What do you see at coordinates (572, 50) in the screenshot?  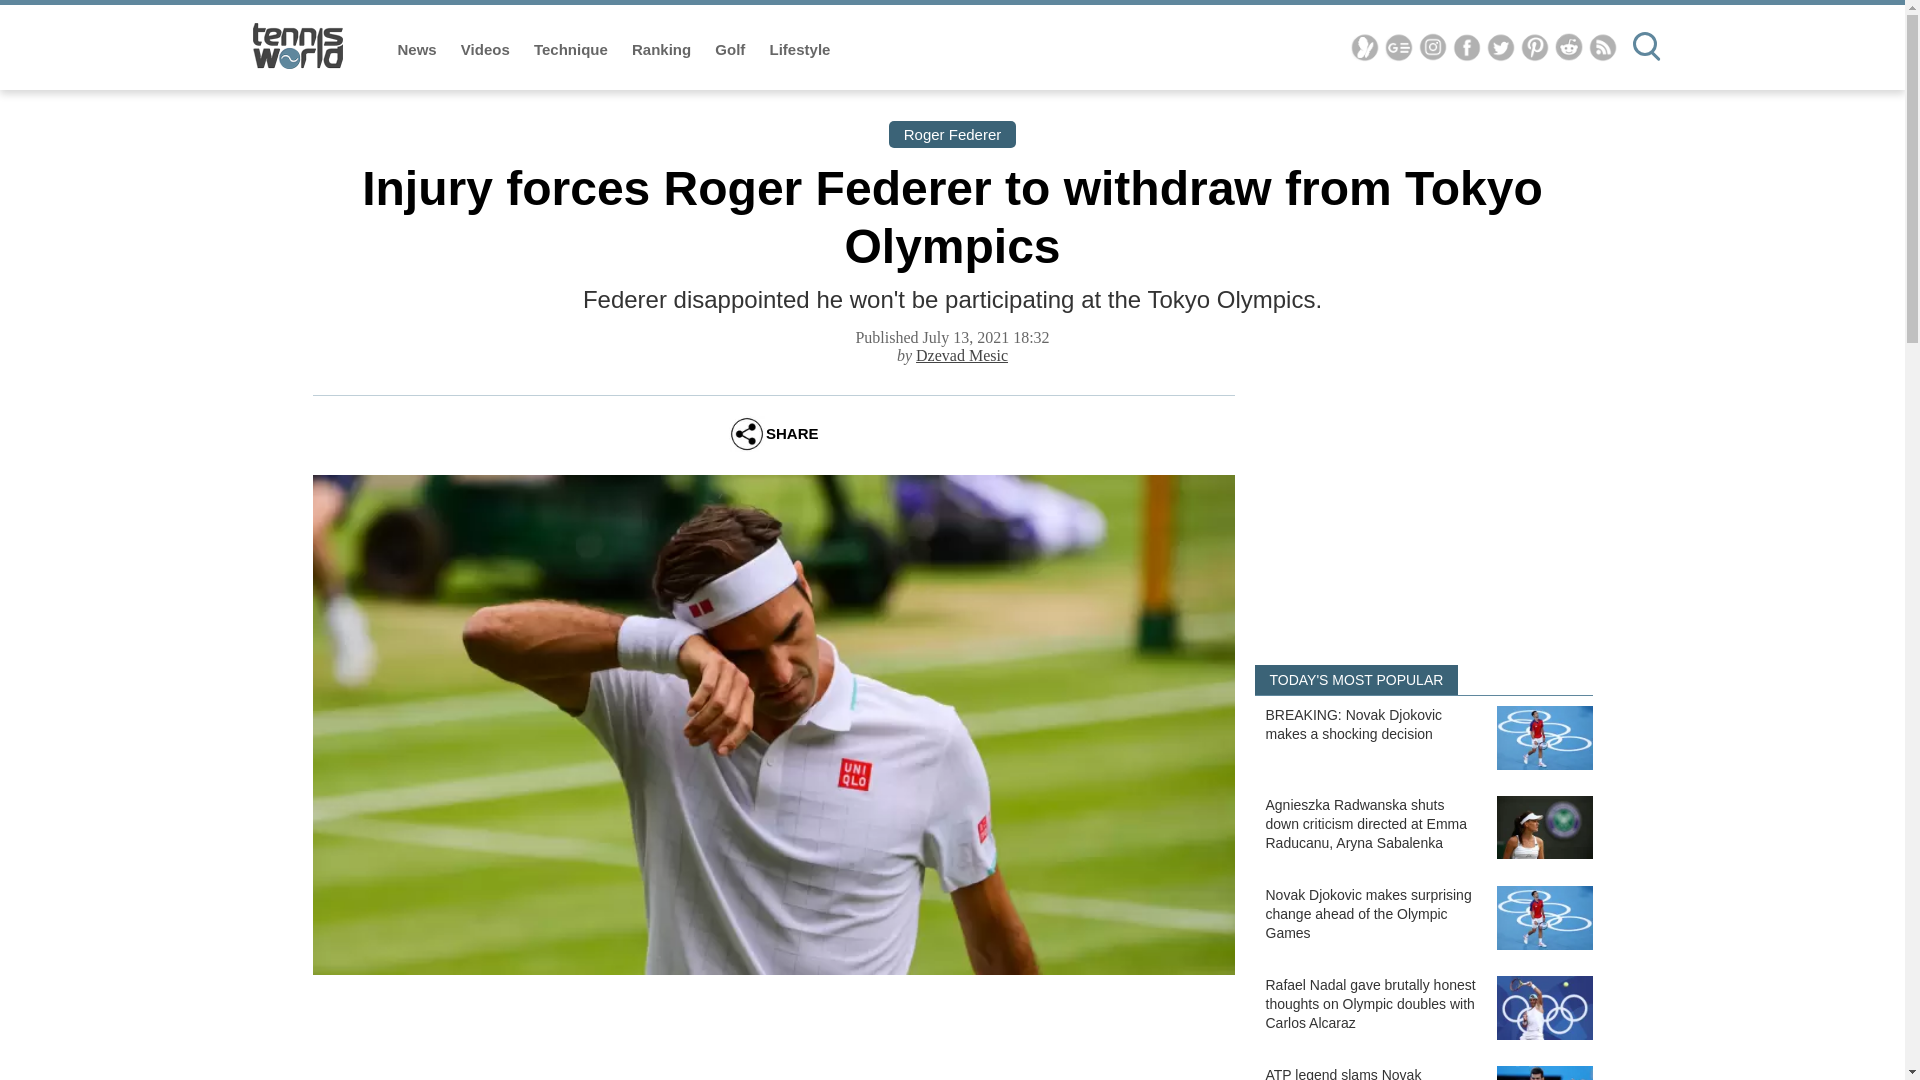 I see `Technique` at bounding box center [572, 50].